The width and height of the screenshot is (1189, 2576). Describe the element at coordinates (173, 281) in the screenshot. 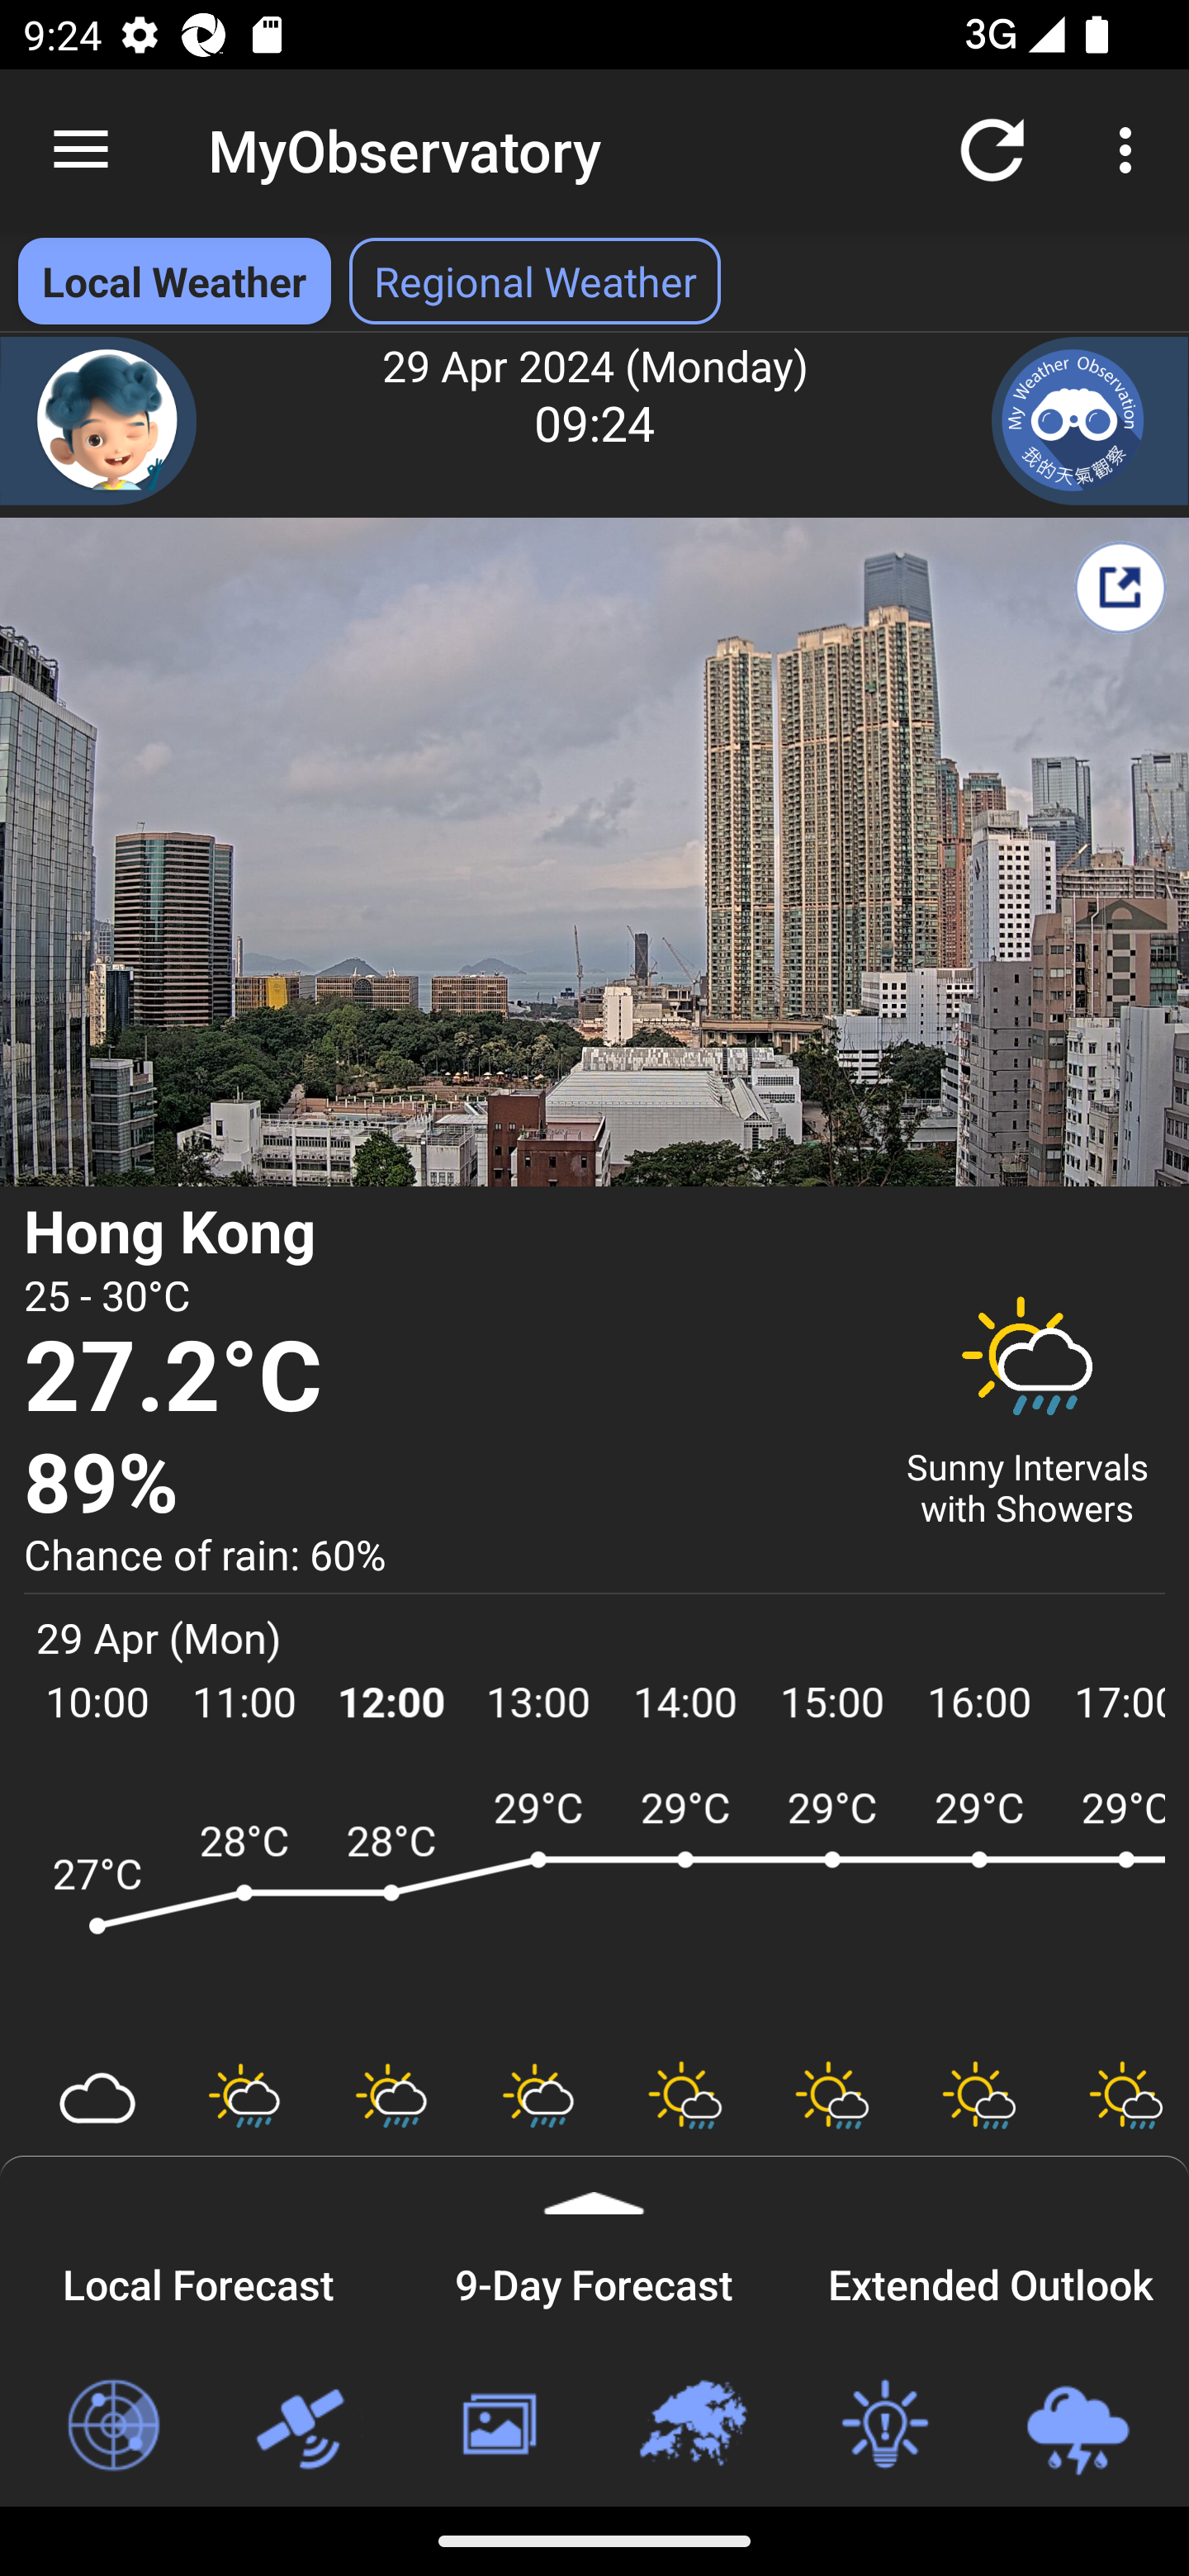

I see `Local Weather Local Weather selected` at that location.